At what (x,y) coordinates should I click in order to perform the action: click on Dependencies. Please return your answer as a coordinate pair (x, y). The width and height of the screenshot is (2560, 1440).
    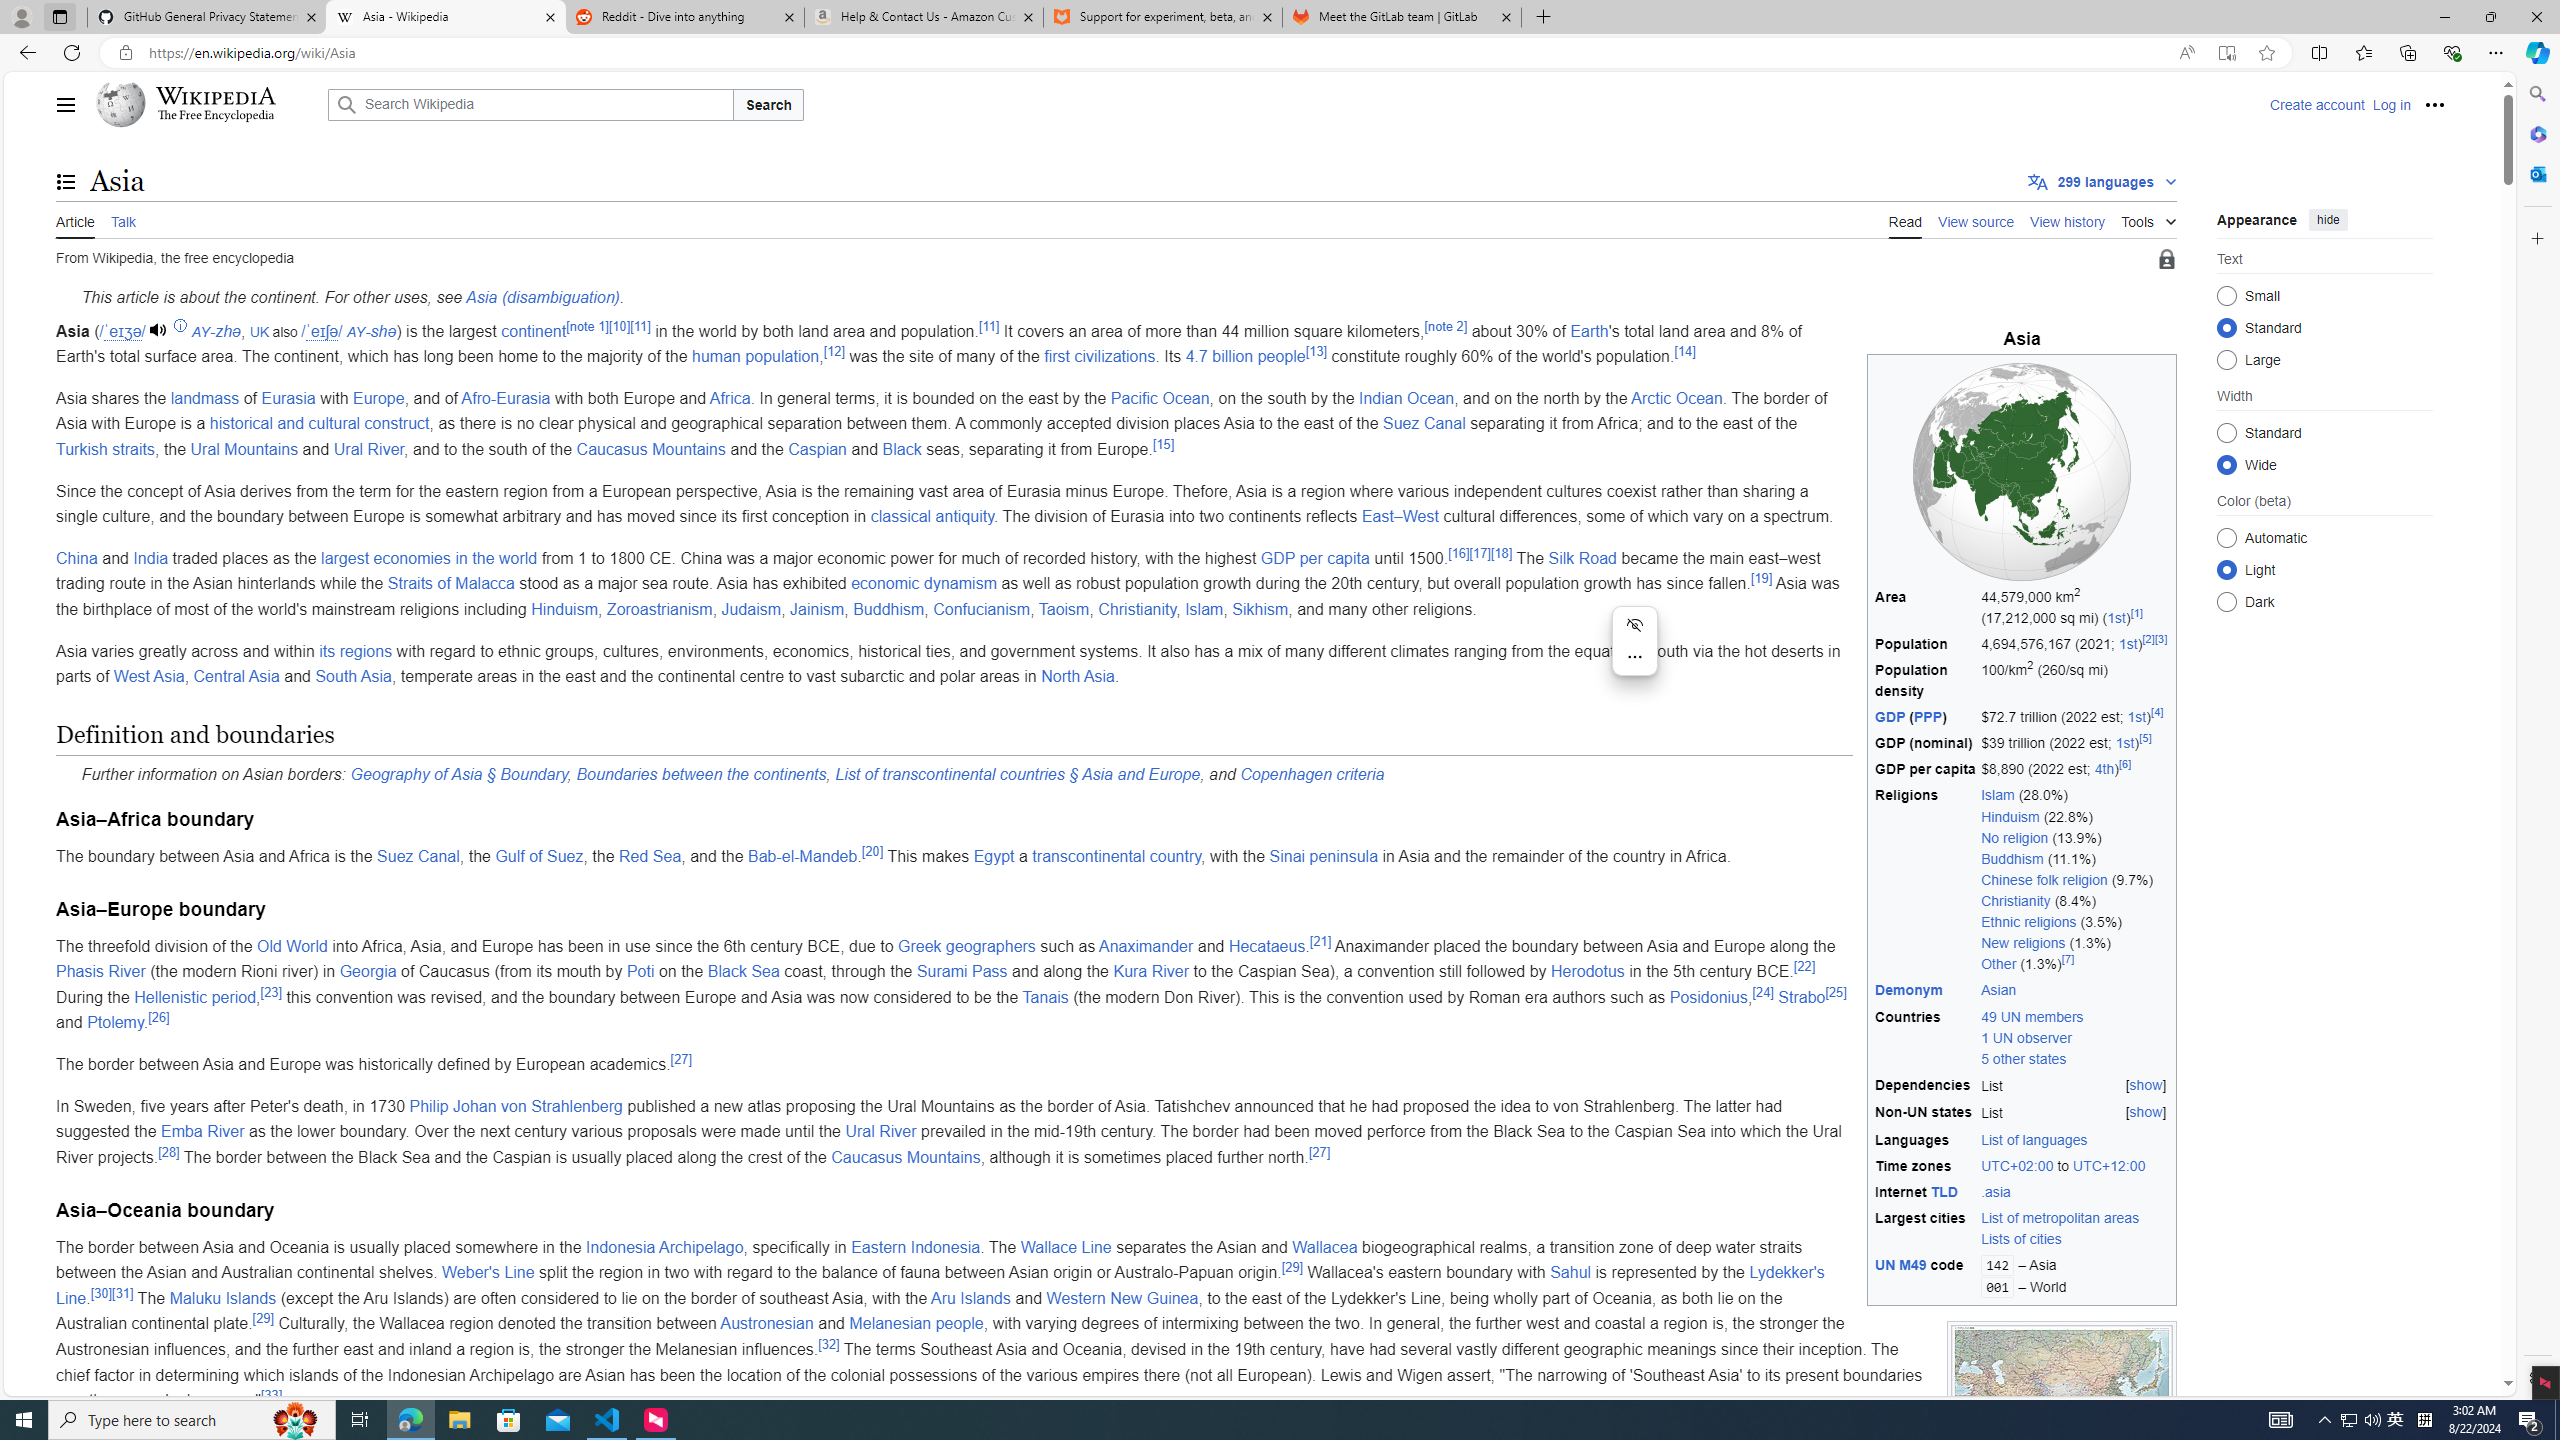
    Looking at the image, I should click on (1926, 1085).